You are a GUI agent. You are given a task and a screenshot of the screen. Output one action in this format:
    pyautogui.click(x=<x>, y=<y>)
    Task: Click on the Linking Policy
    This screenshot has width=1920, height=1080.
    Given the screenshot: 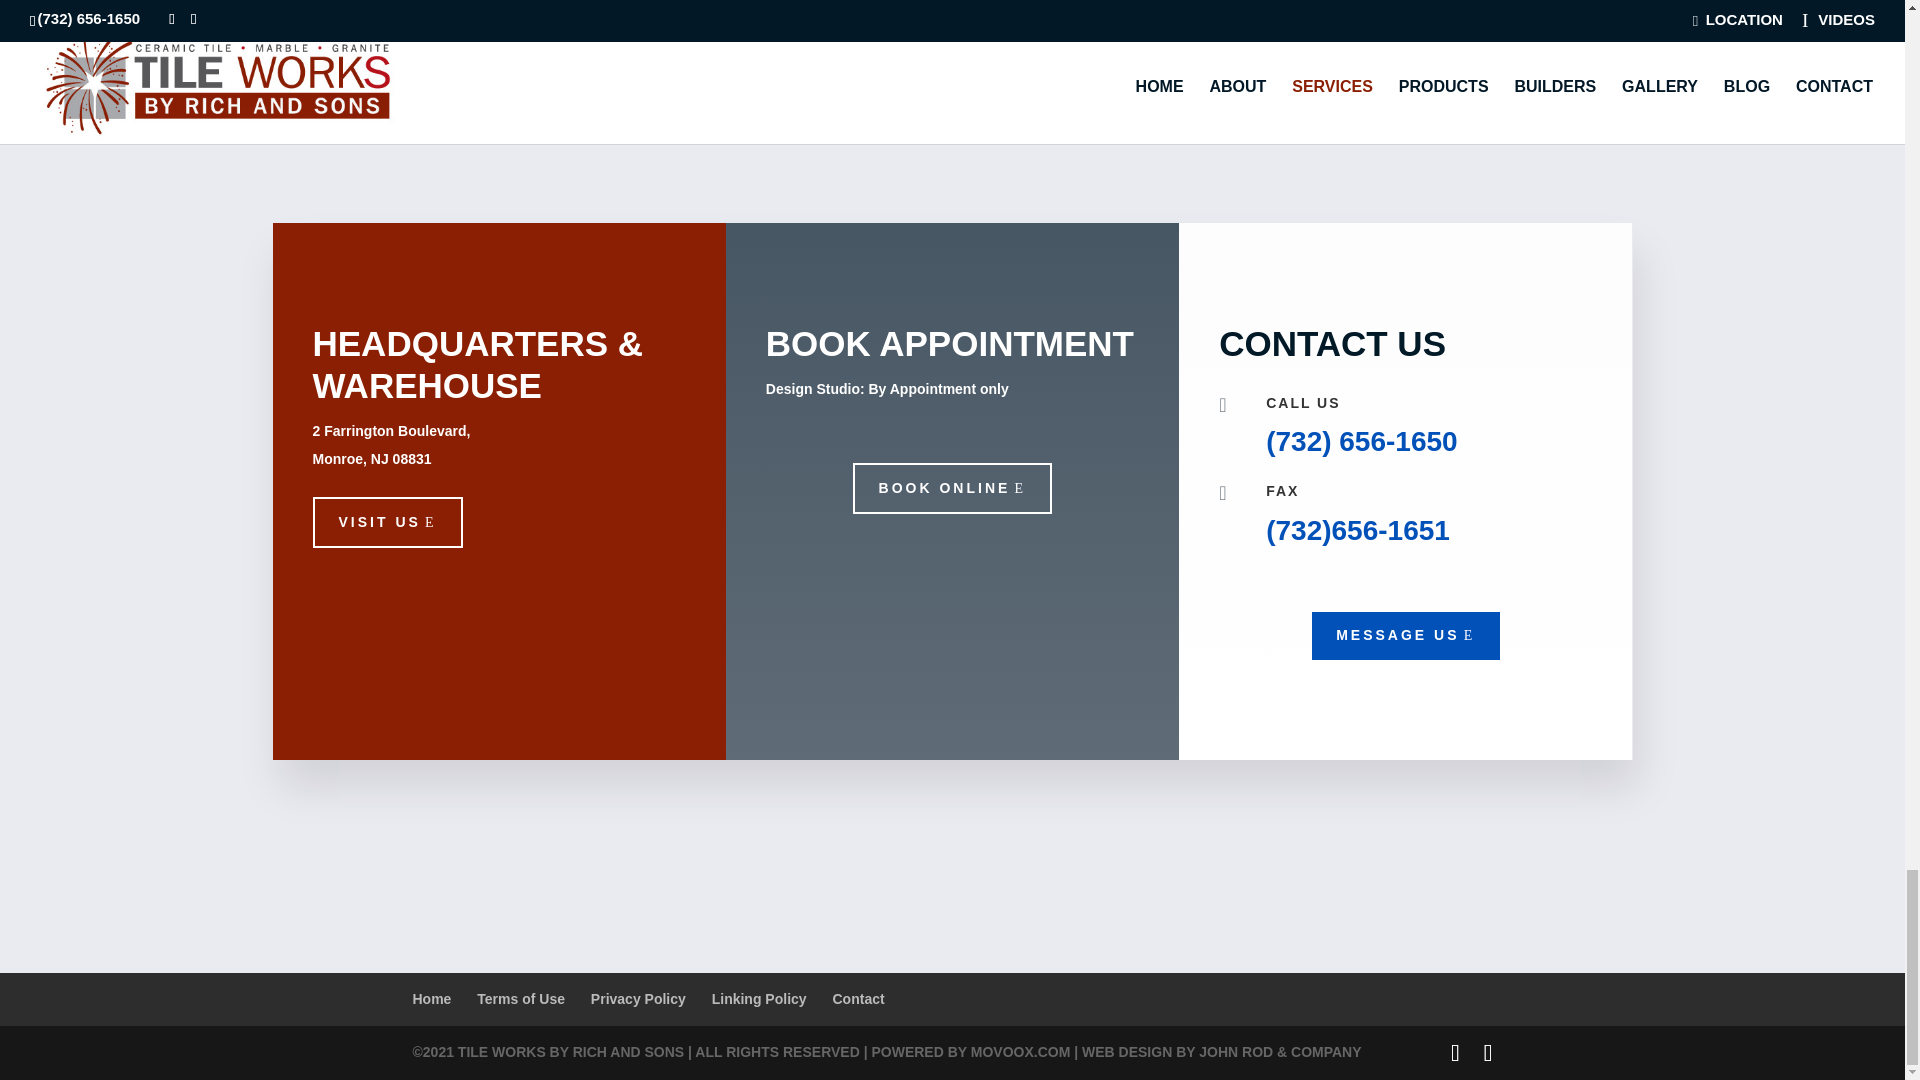 What is the action you would take?
    pyautogui.click(x=759, y=998)
    